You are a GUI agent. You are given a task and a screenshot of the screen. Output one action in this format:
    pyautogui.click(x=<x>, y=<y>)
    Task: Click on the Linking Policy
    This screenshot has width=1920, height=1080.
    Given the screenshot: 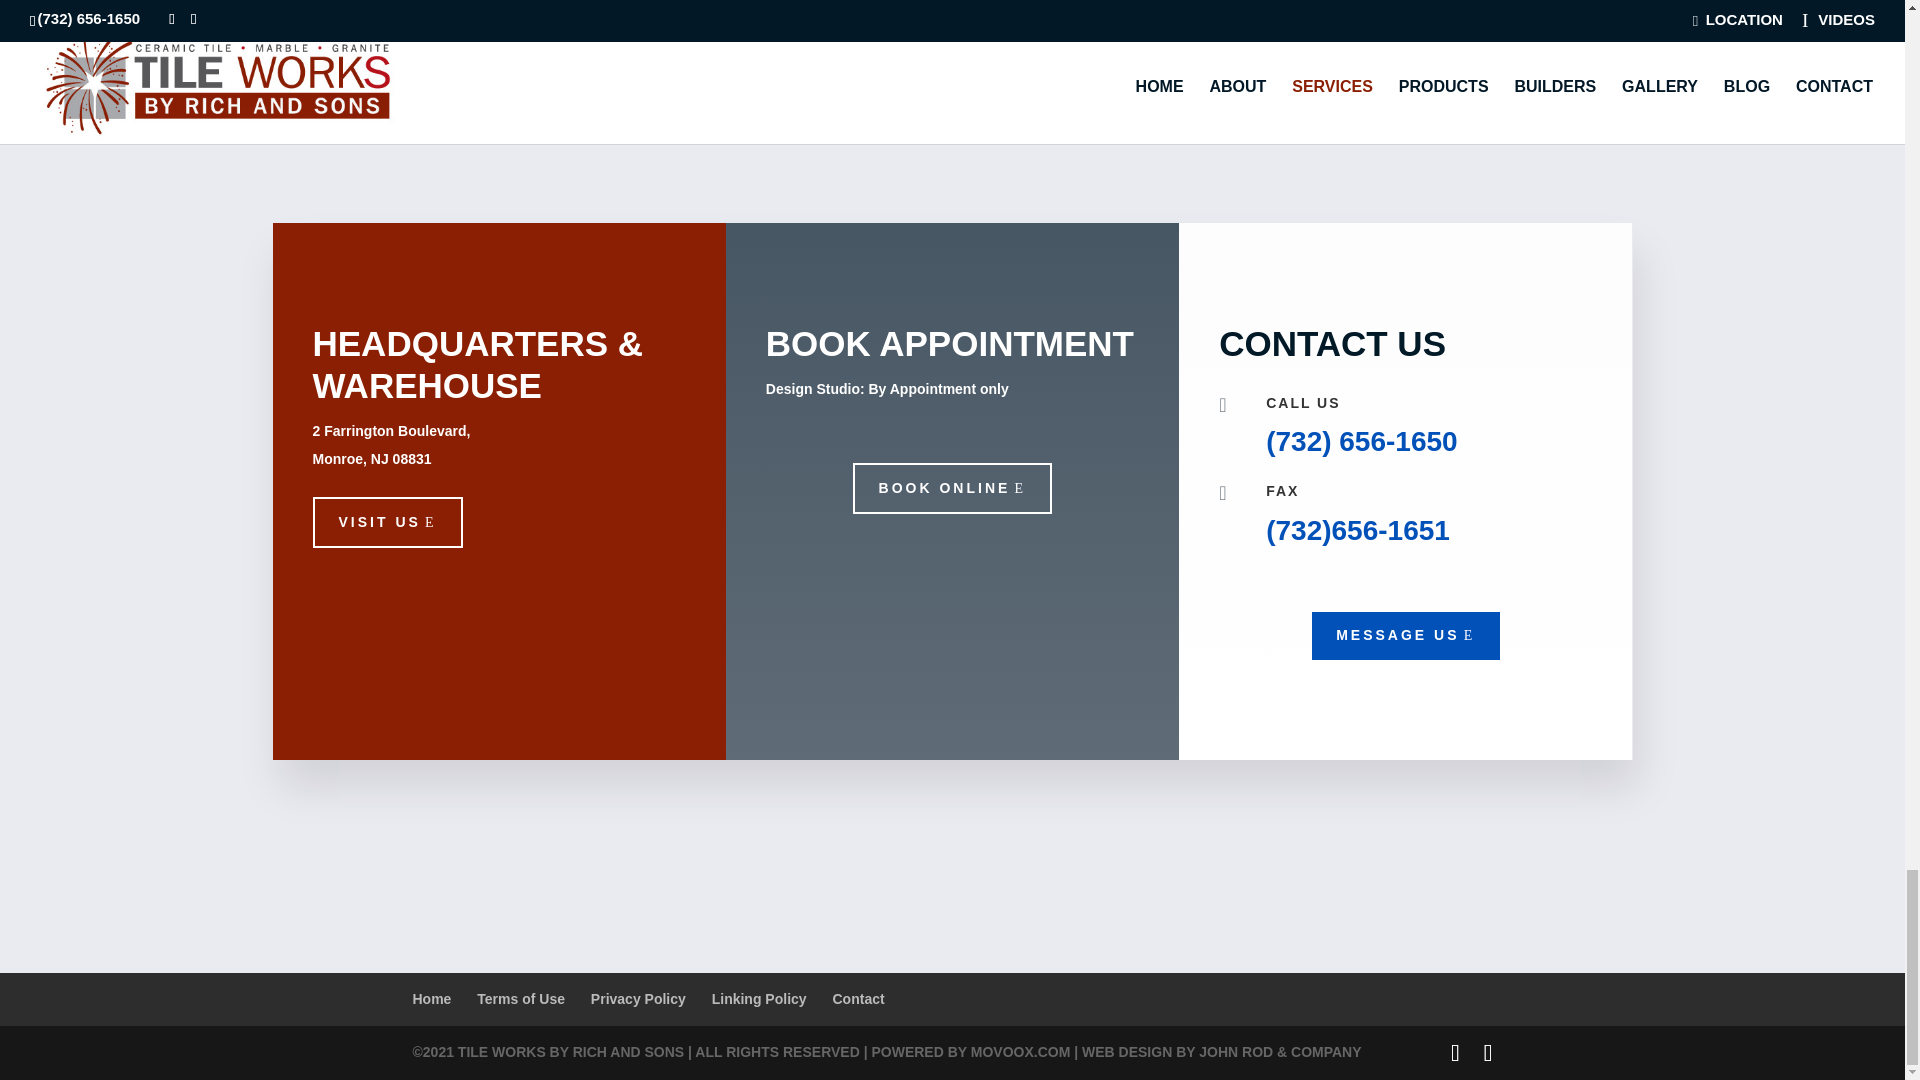 What is the action you would take?
    pyautogui.click(x=759, y=998)
    